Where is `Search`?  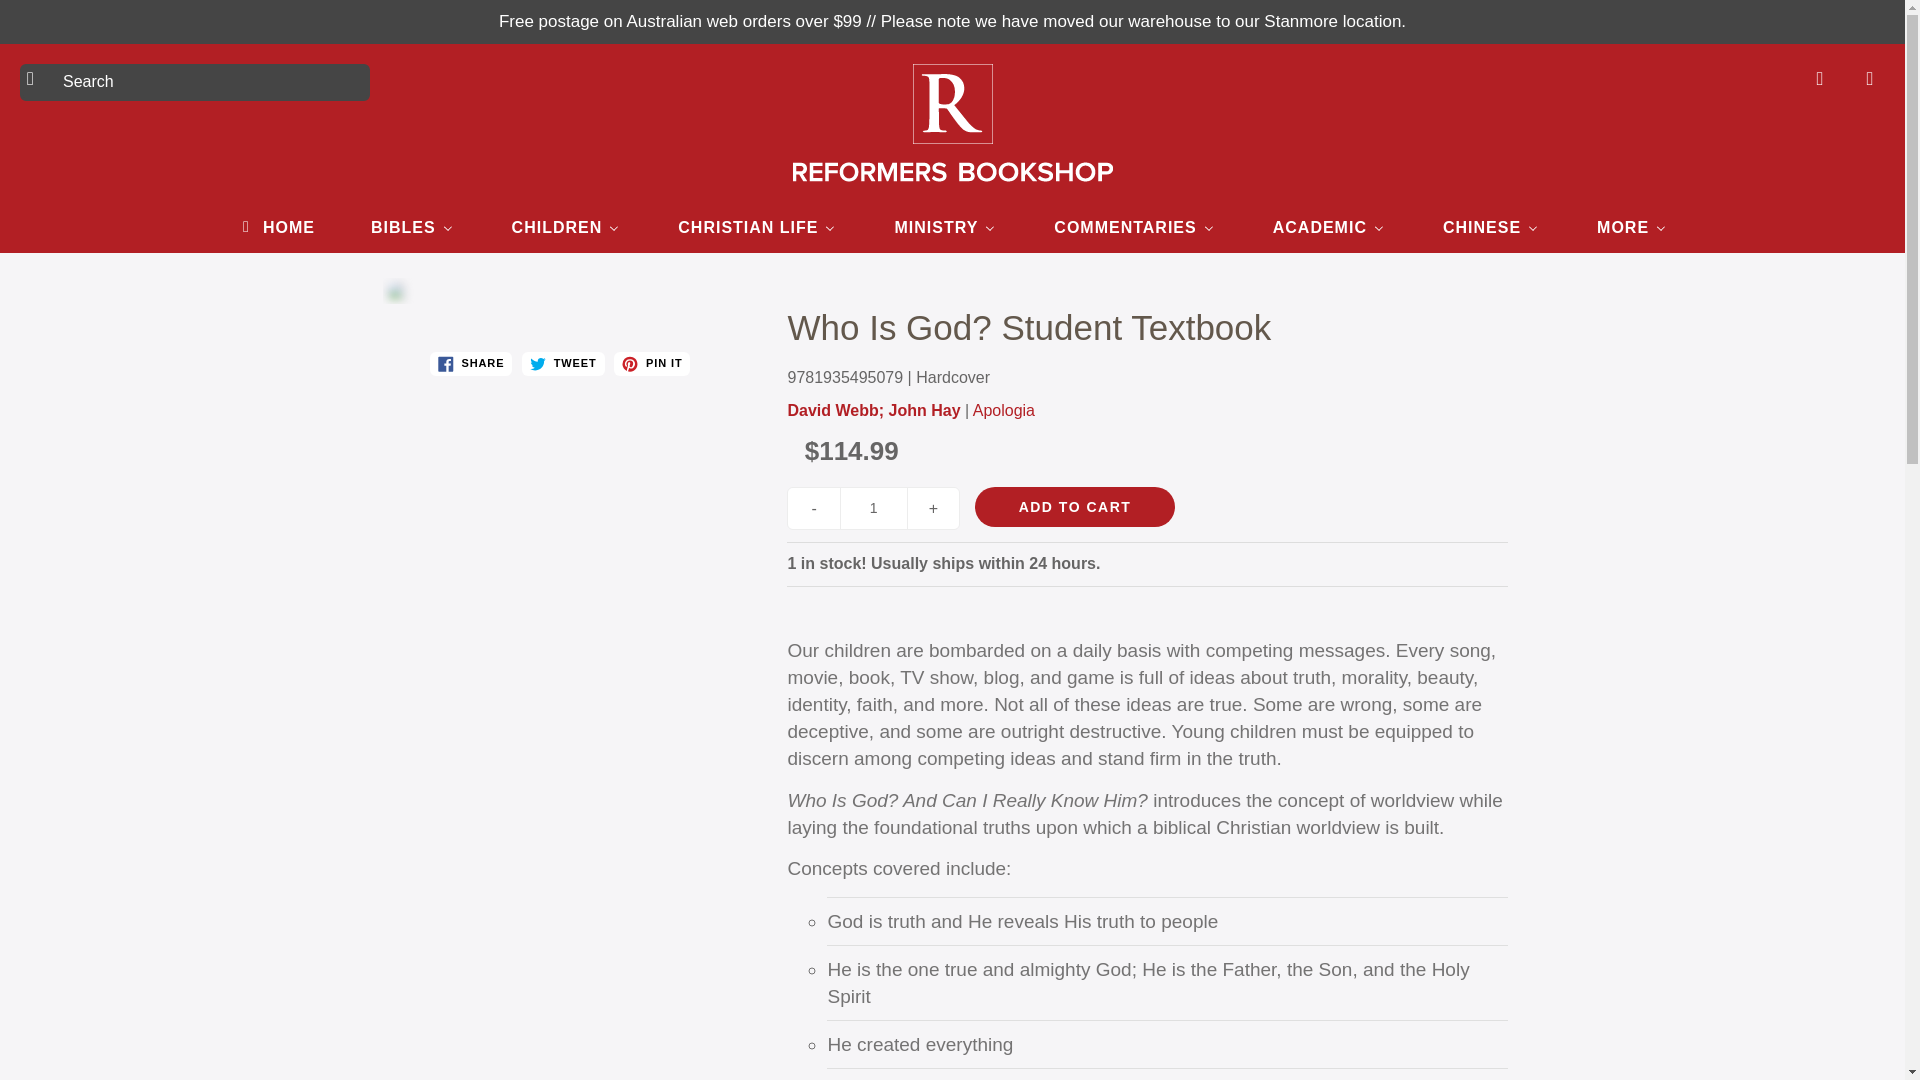
Search is located at coordinates (37, 78).